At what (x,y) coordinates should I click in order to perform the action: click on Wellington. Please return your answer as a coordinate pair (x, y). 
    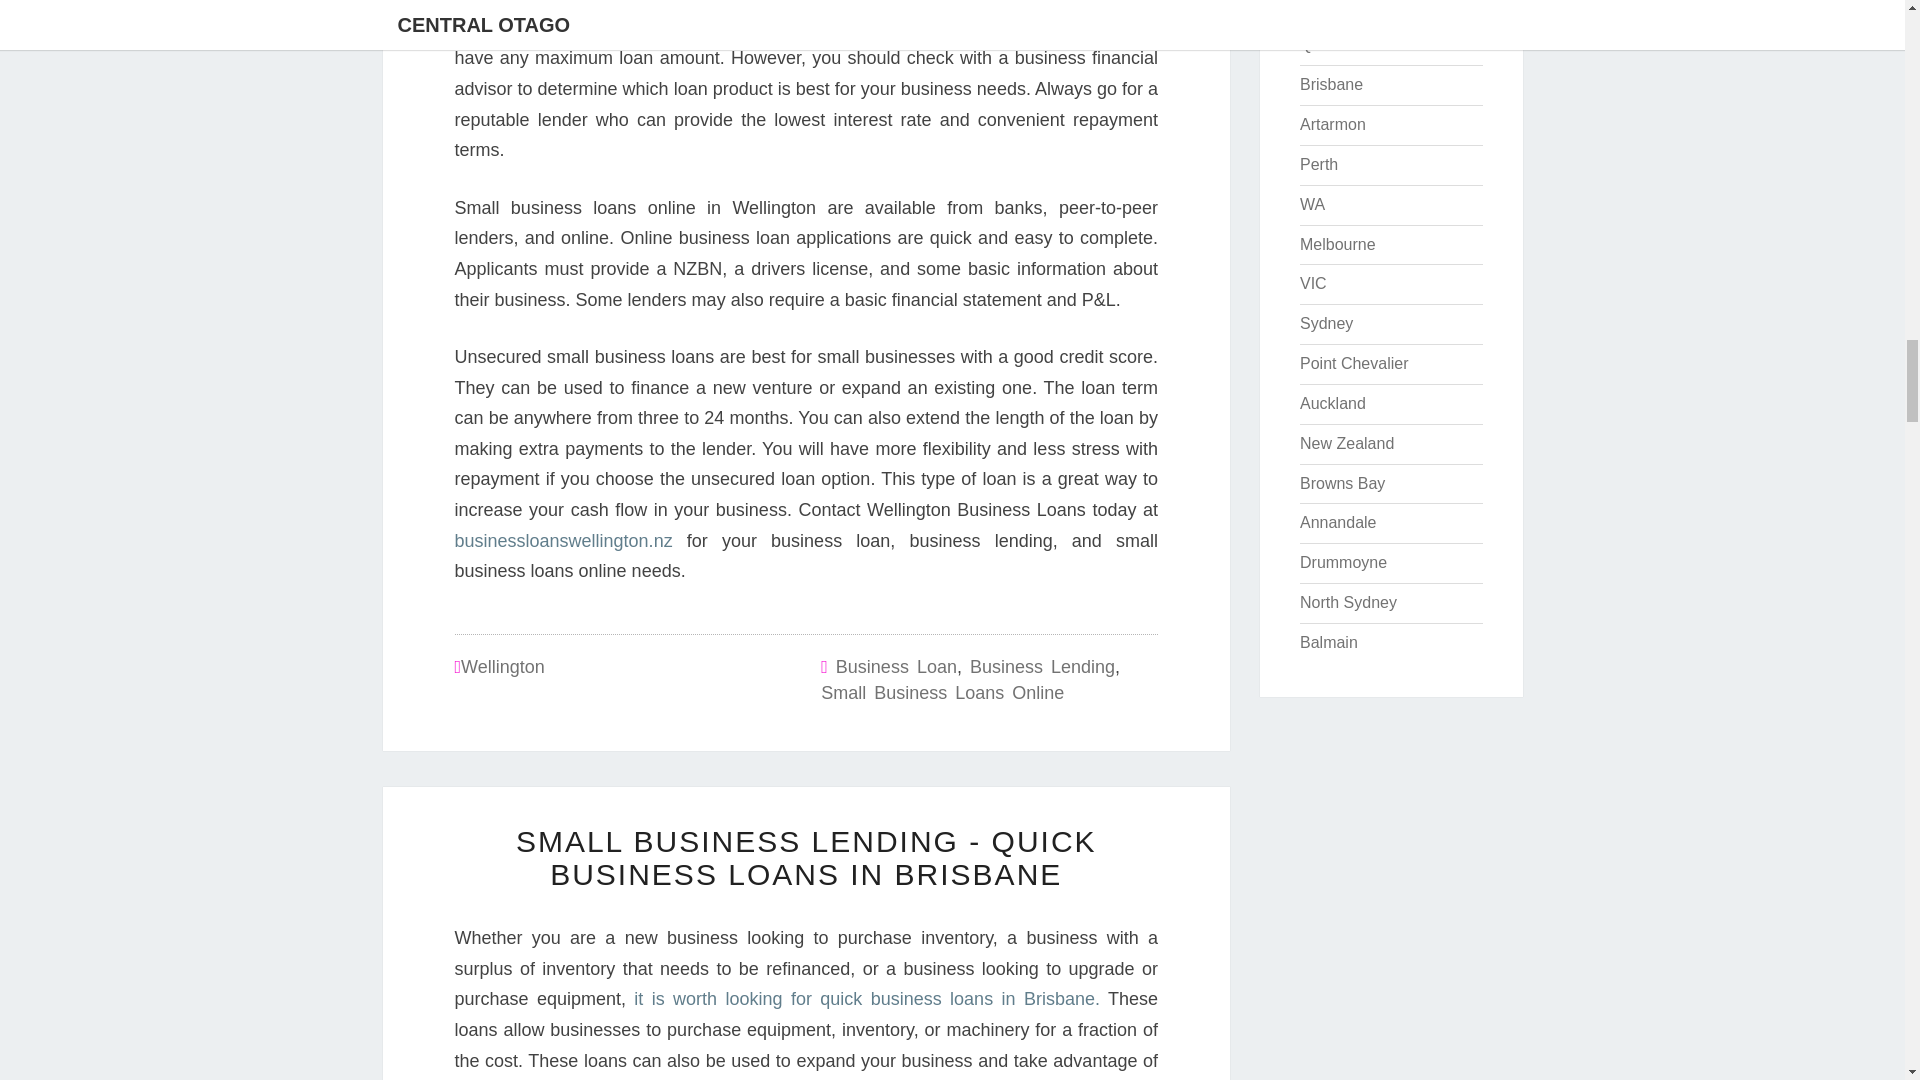
    Looking at the image, I should click on (502, 666).